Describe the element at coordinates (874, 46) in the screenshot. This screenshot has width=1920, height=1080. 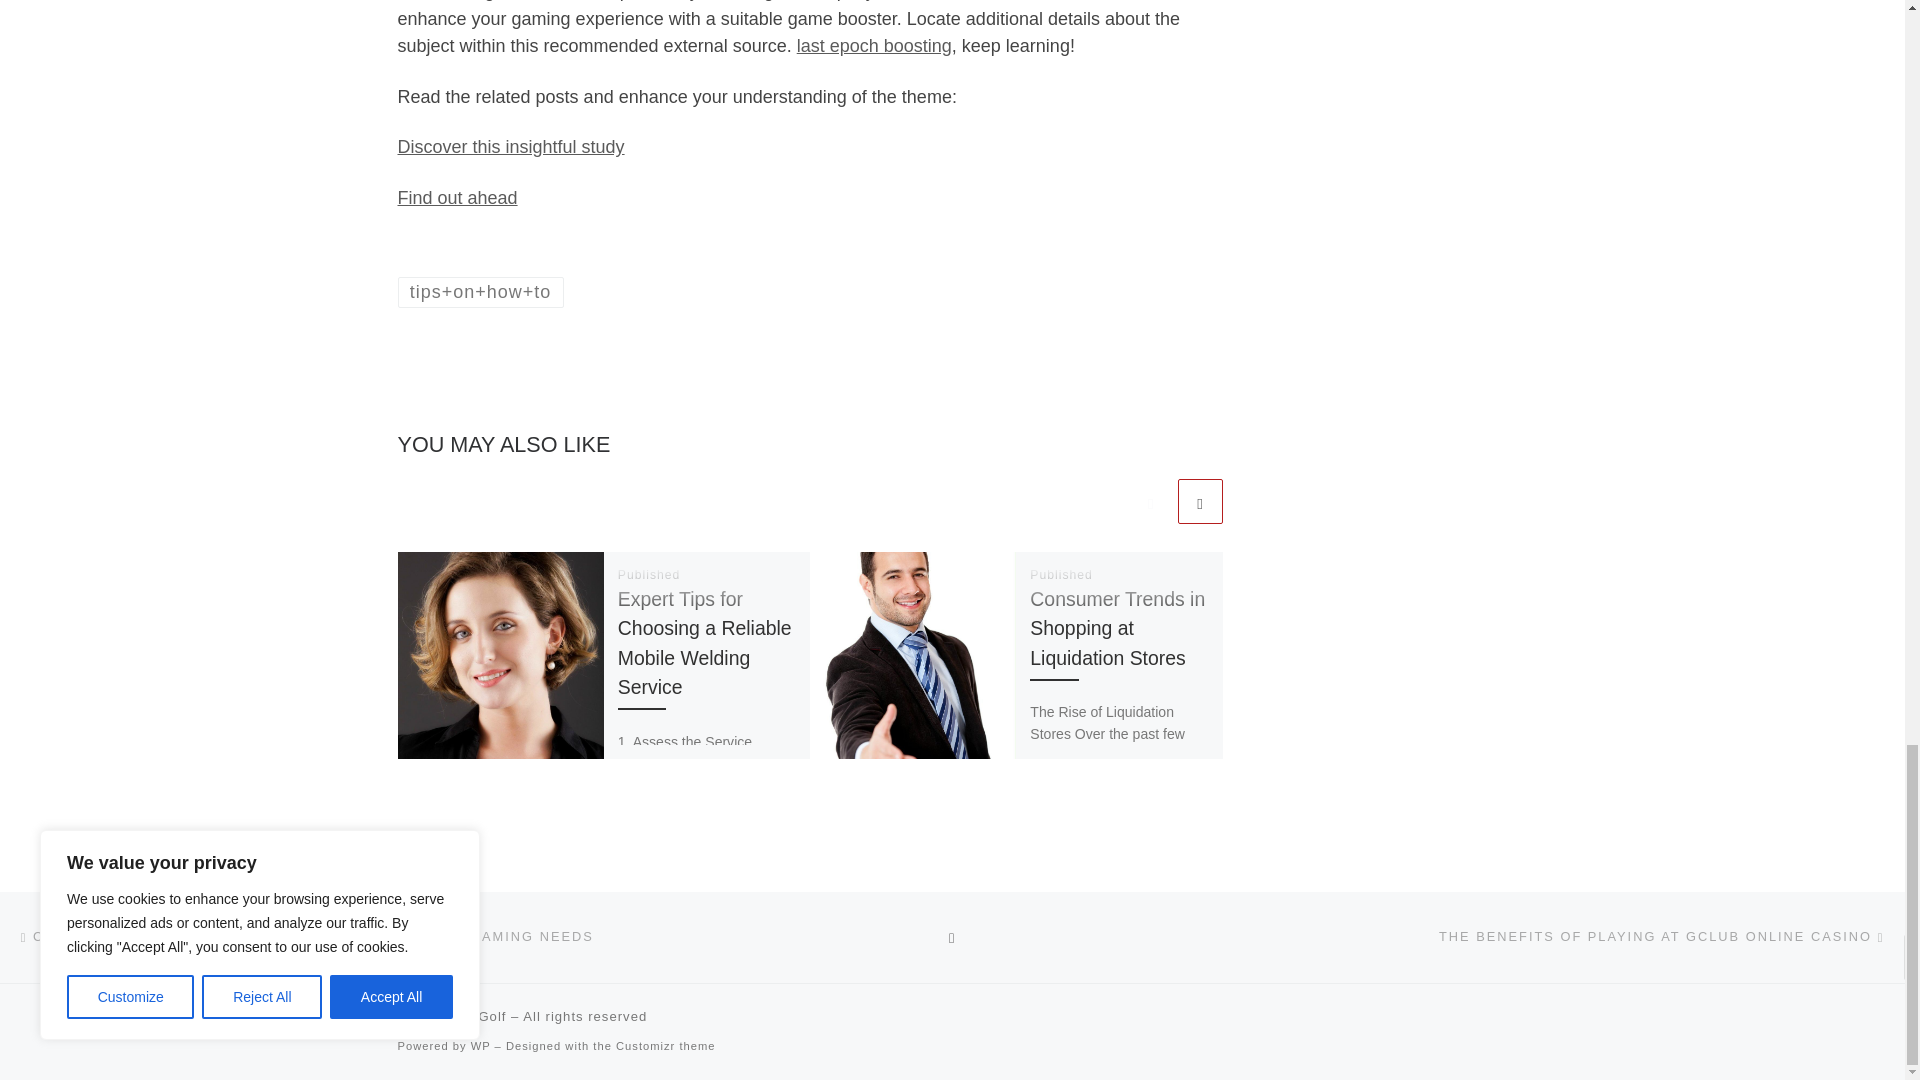
I see `last epoch boosting` at that location.